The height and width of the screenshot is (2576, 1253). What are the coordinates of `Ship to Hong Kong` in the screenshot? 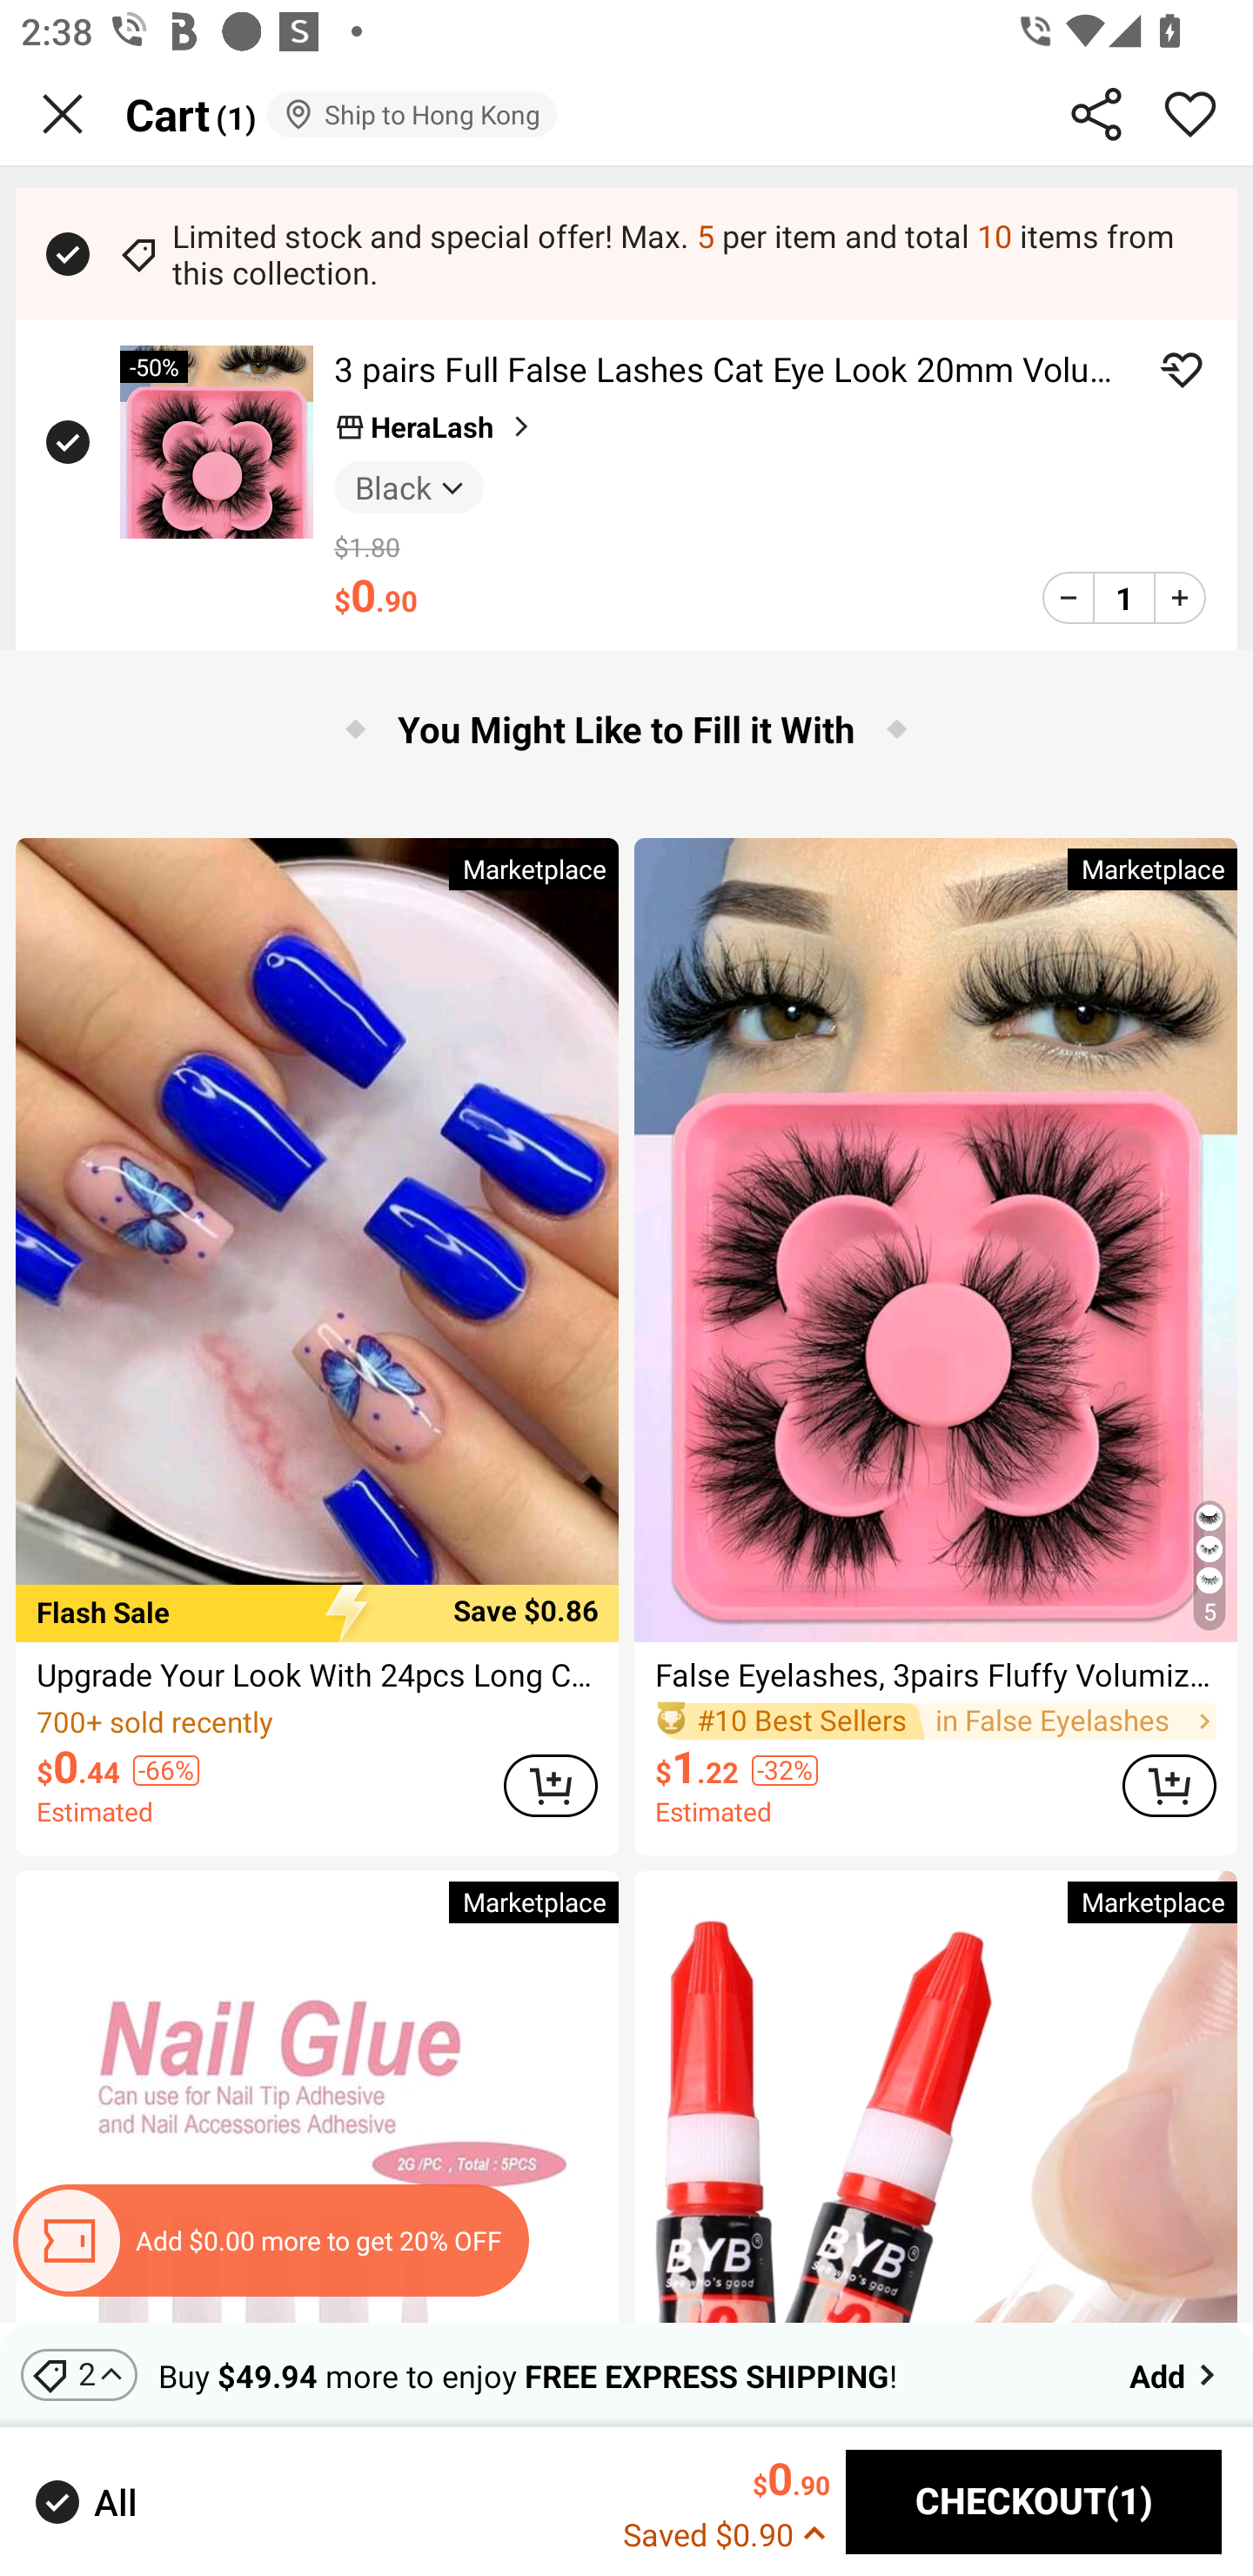 It's located at (411, 113).